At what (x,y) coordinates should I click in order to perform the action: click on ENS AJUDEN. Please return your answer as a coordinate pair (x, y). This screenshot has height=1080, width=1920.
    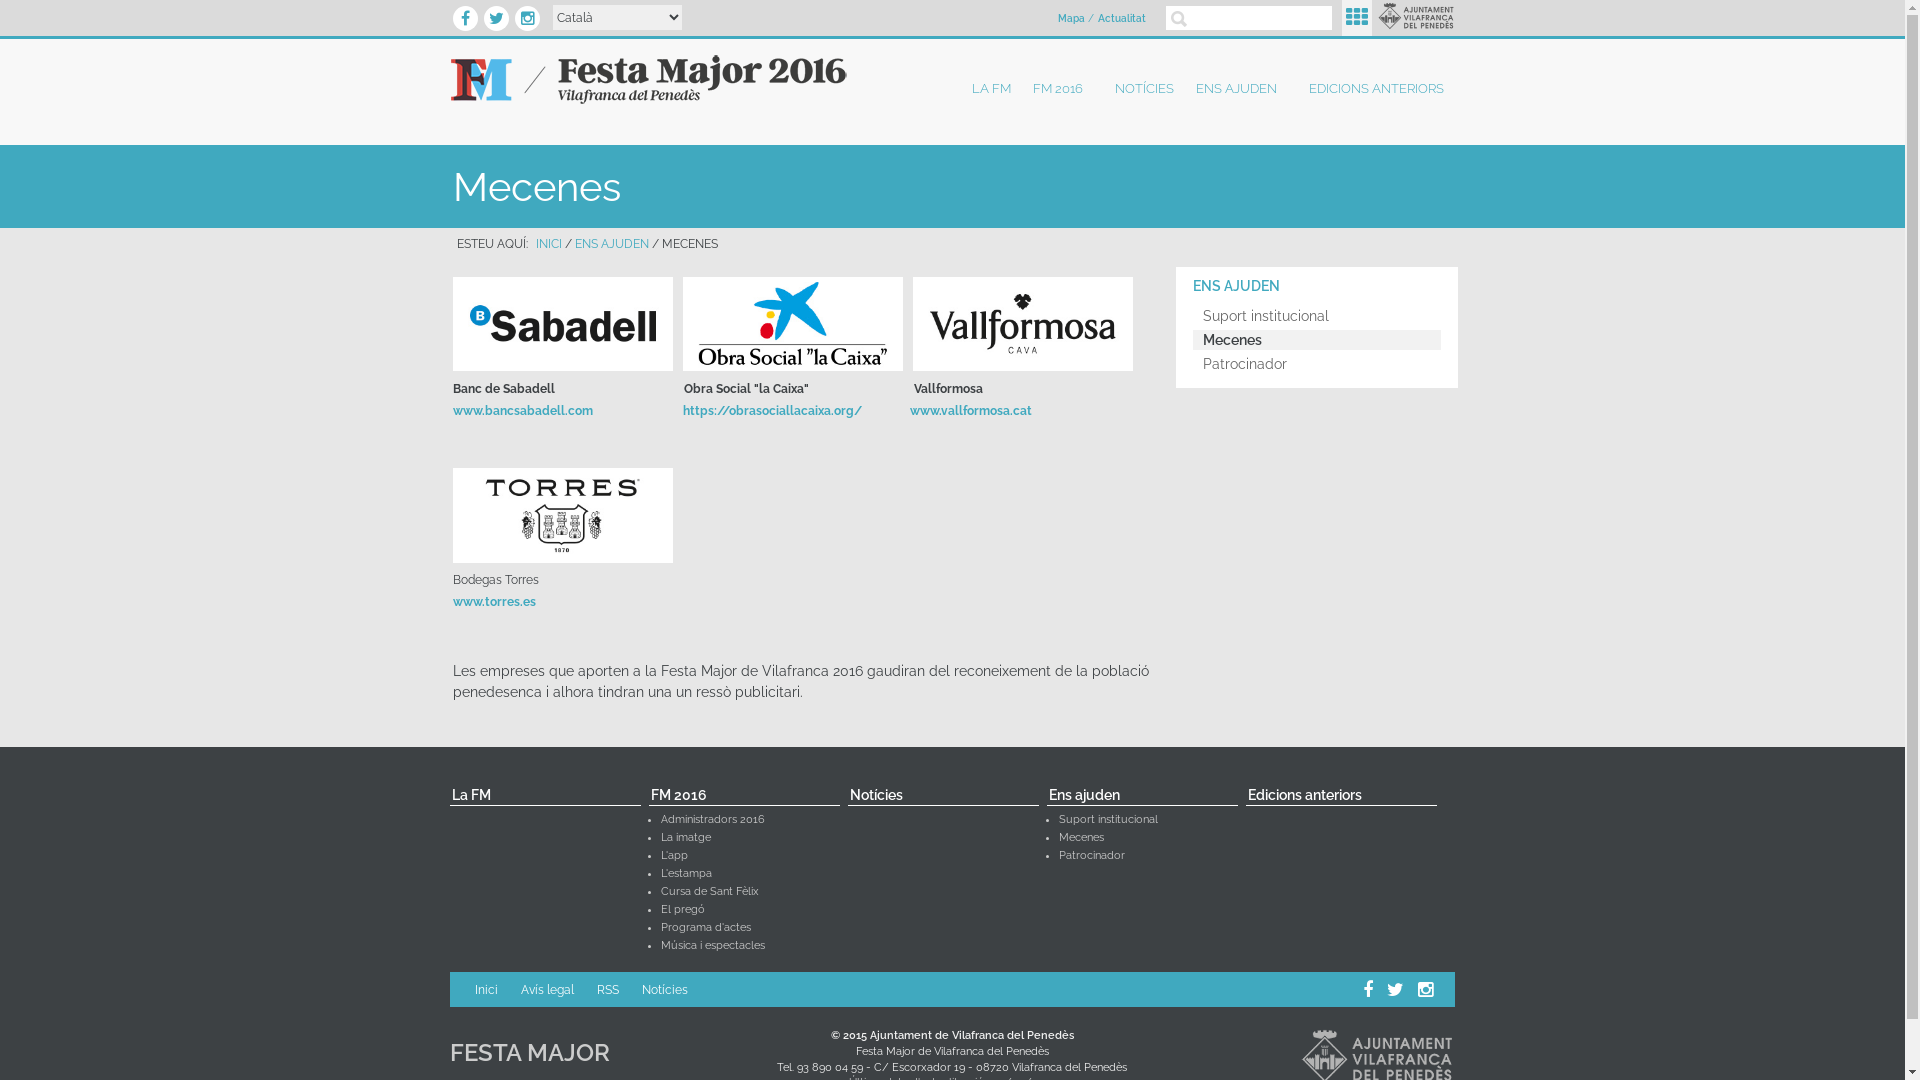
    Looking at the image, I should click on (1317, 286).